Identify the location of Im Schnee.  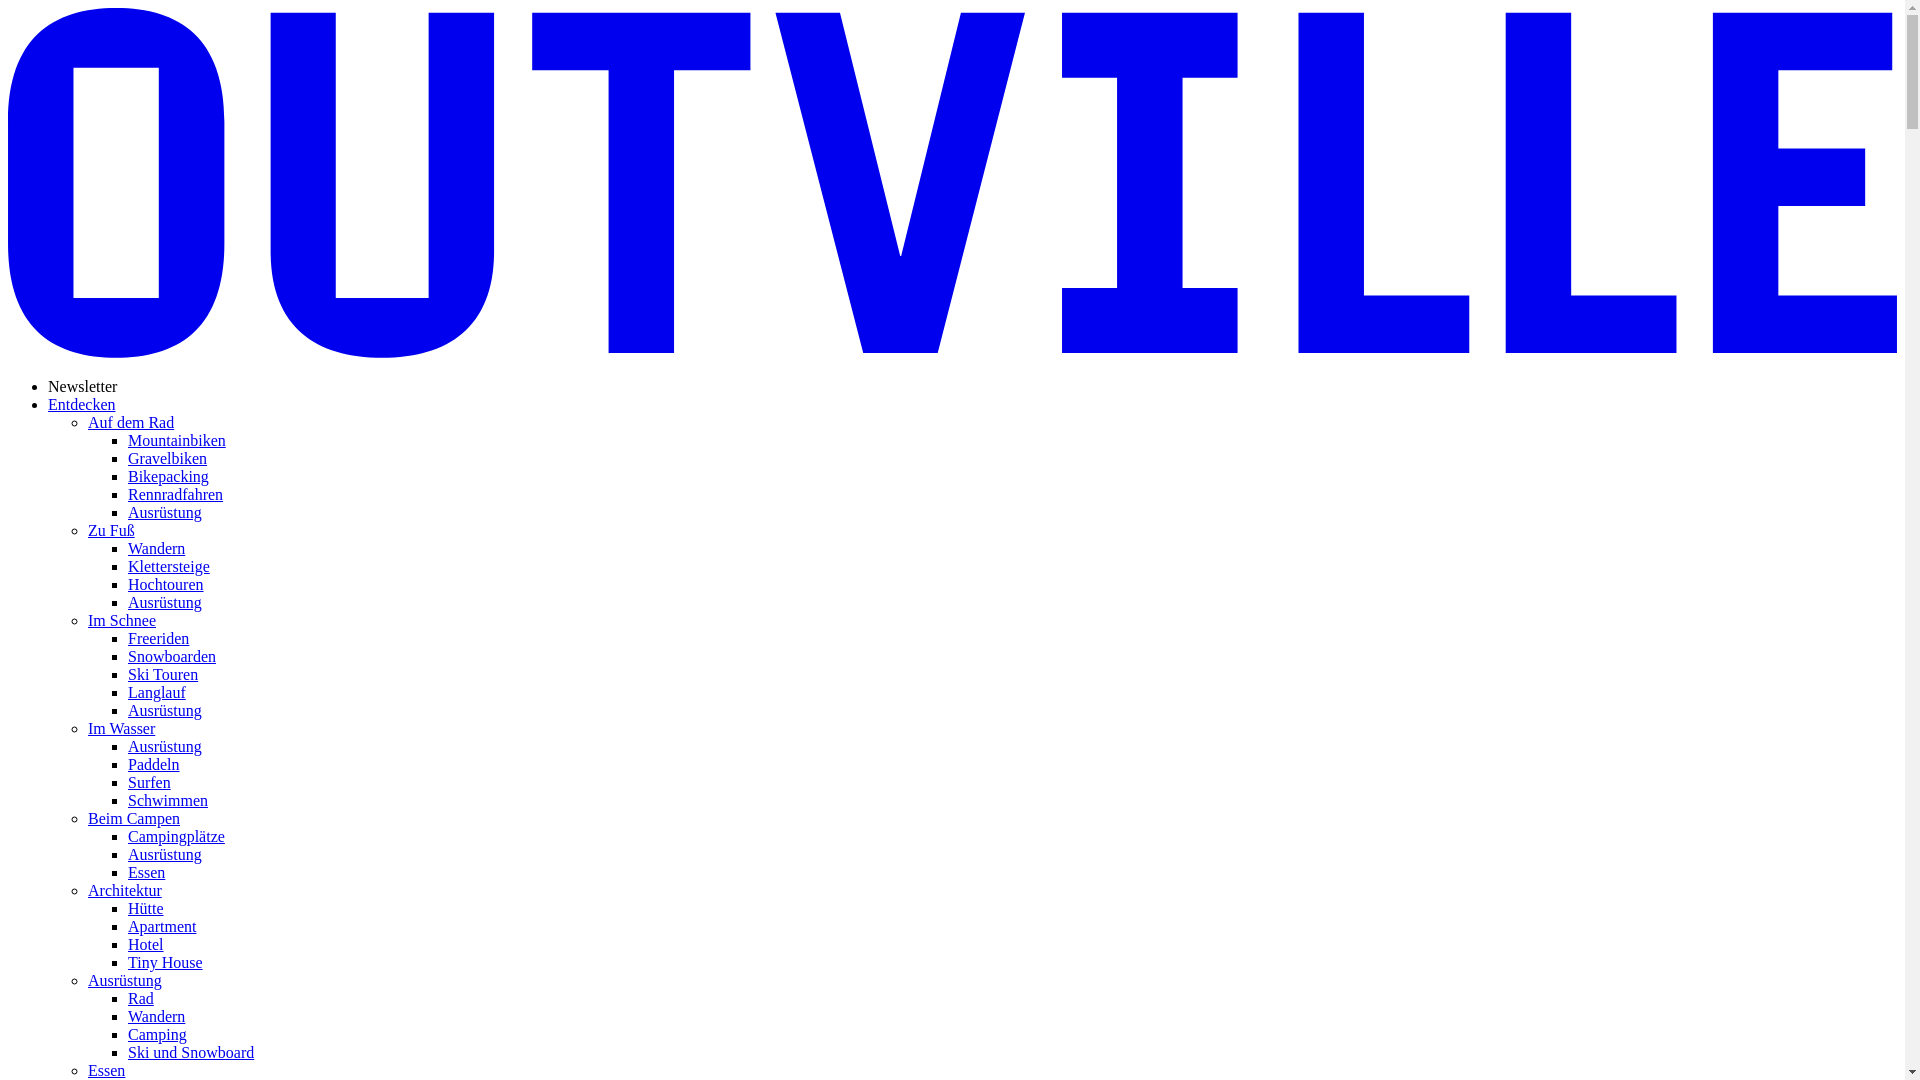
(122, 620).